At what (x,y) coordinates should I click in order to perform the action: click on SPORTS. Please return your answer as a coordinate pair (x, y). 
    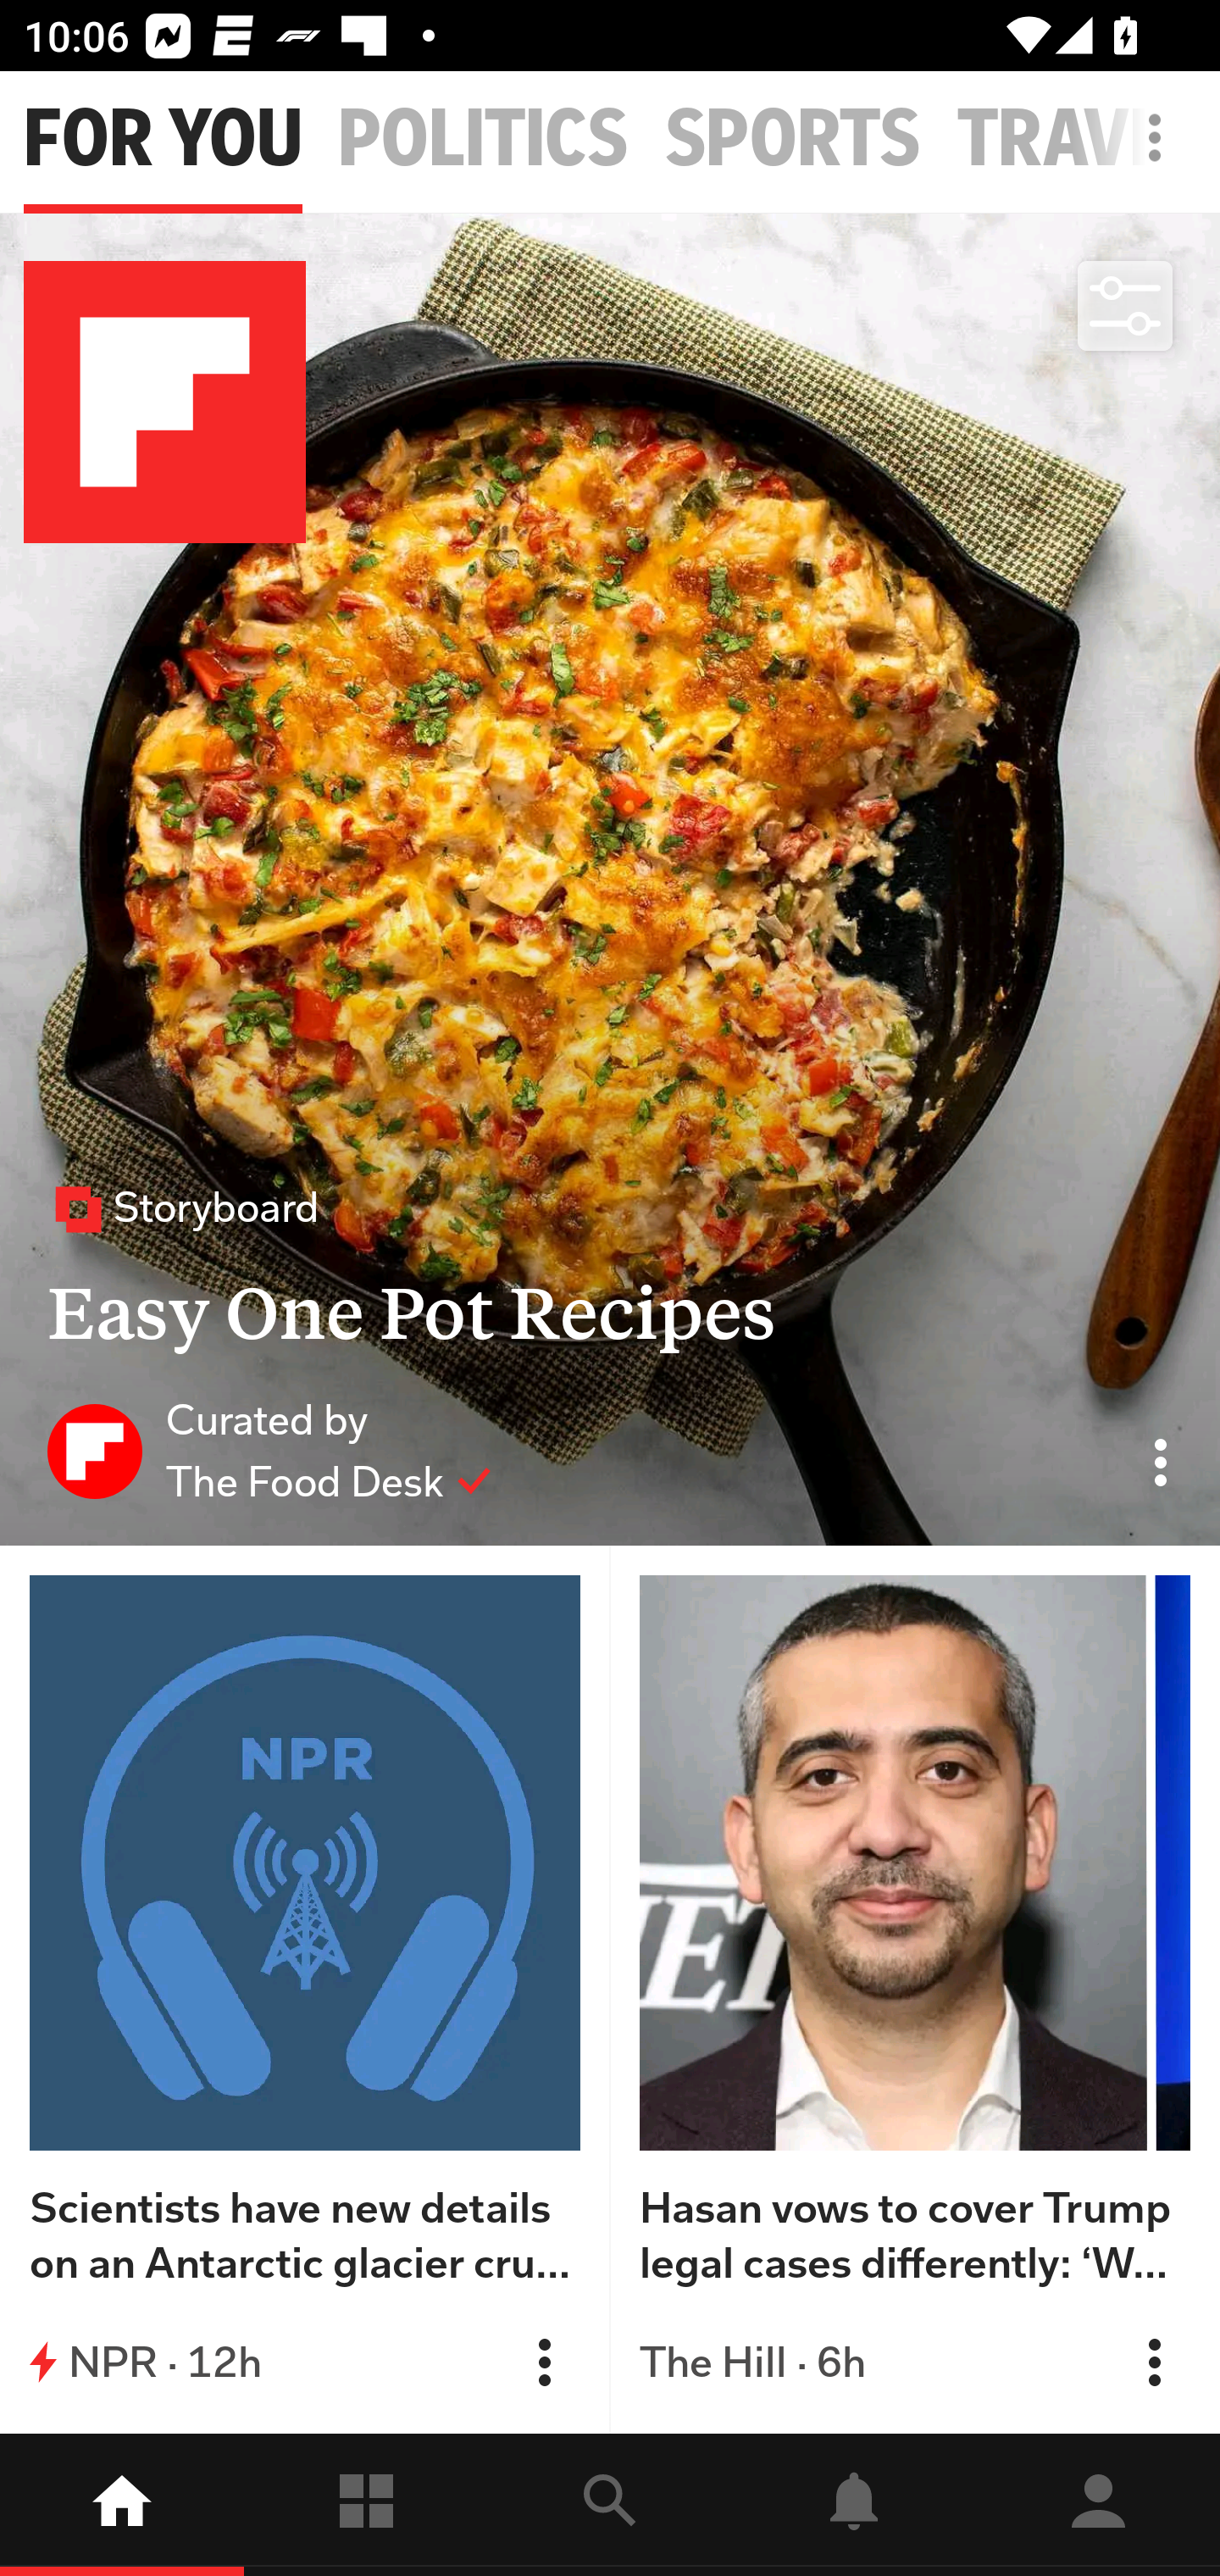
    Looking at the image, I should click on (793, 139).